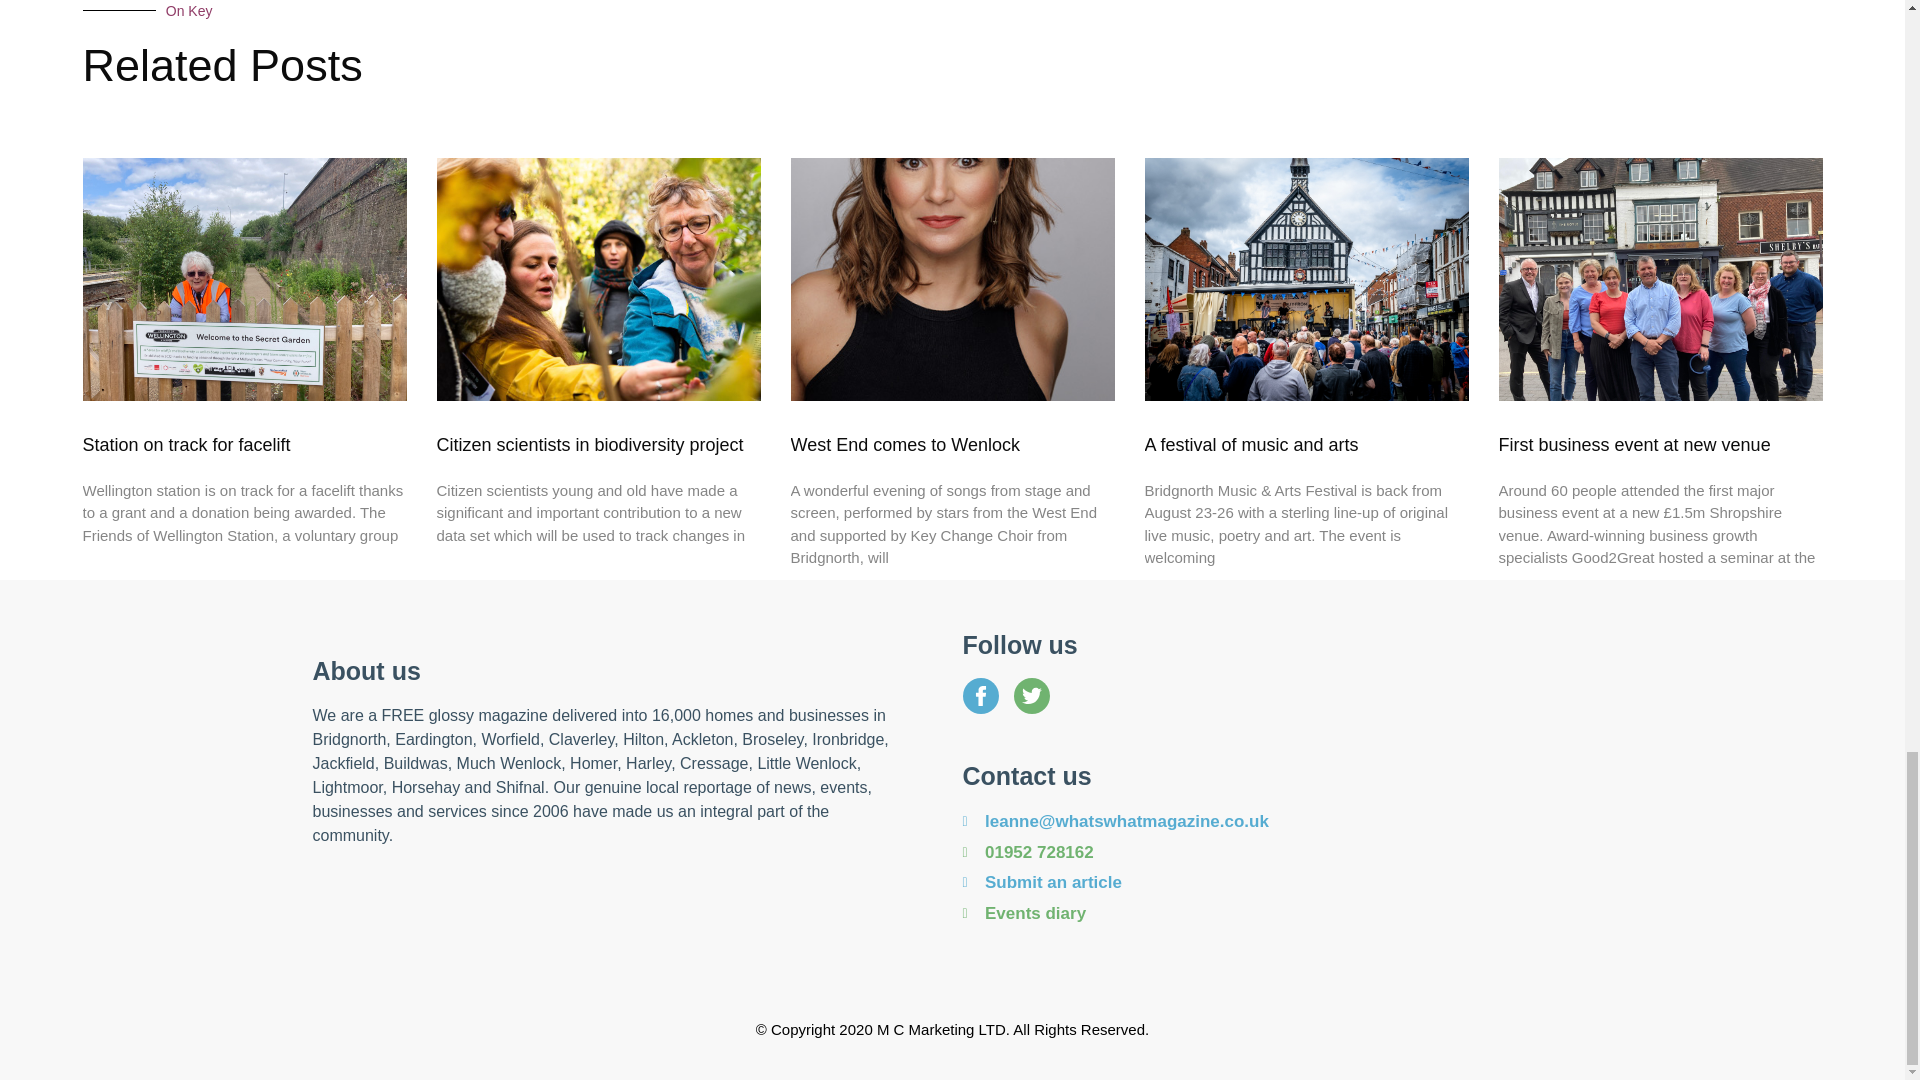  What do you see at coordinates (186, 444) in the screenshot?
I see `Station on track for facelift` at bounding box center [186, 444].